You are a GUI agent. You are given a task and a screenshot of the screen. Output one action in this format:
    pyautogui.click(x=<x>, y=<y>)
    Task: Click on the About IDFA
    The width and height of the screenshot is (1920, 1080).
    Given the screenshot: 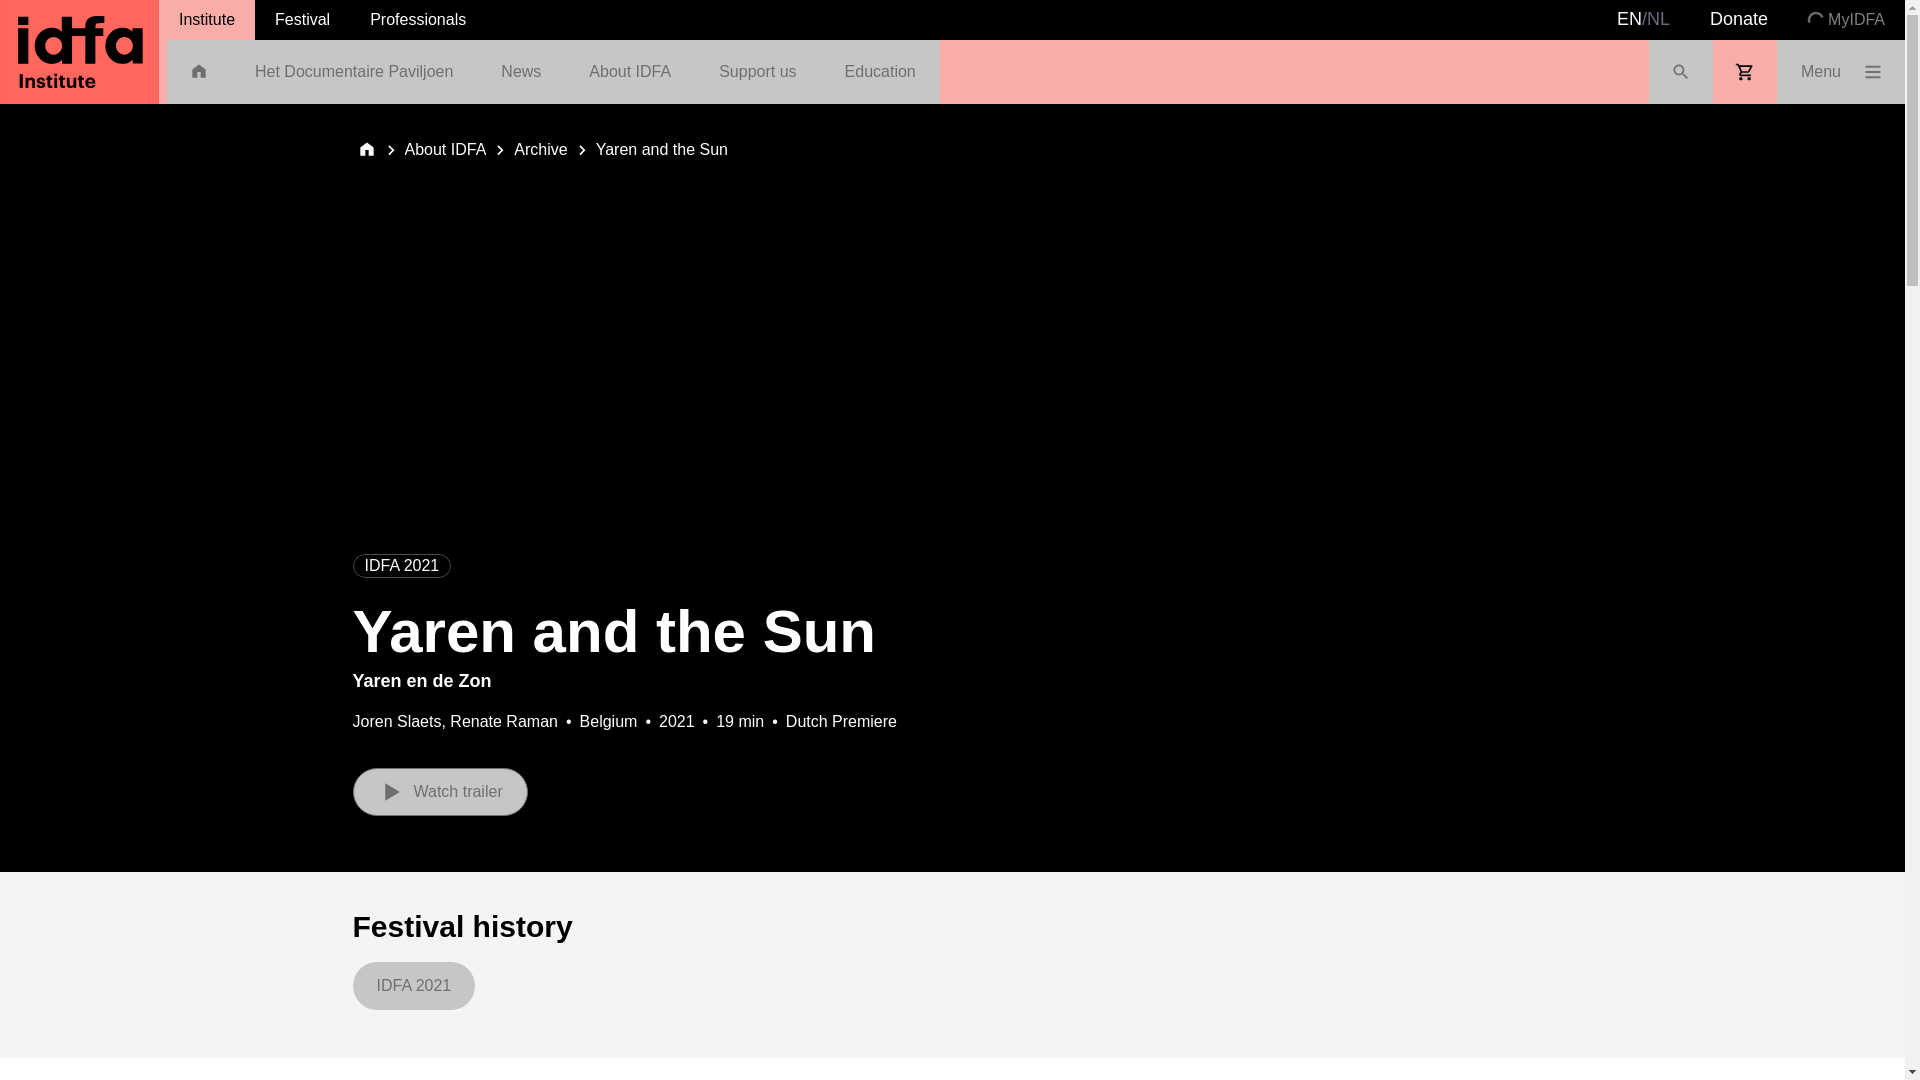 What is the action you would take?
    pyautogui.click(x=630, y=71)
    